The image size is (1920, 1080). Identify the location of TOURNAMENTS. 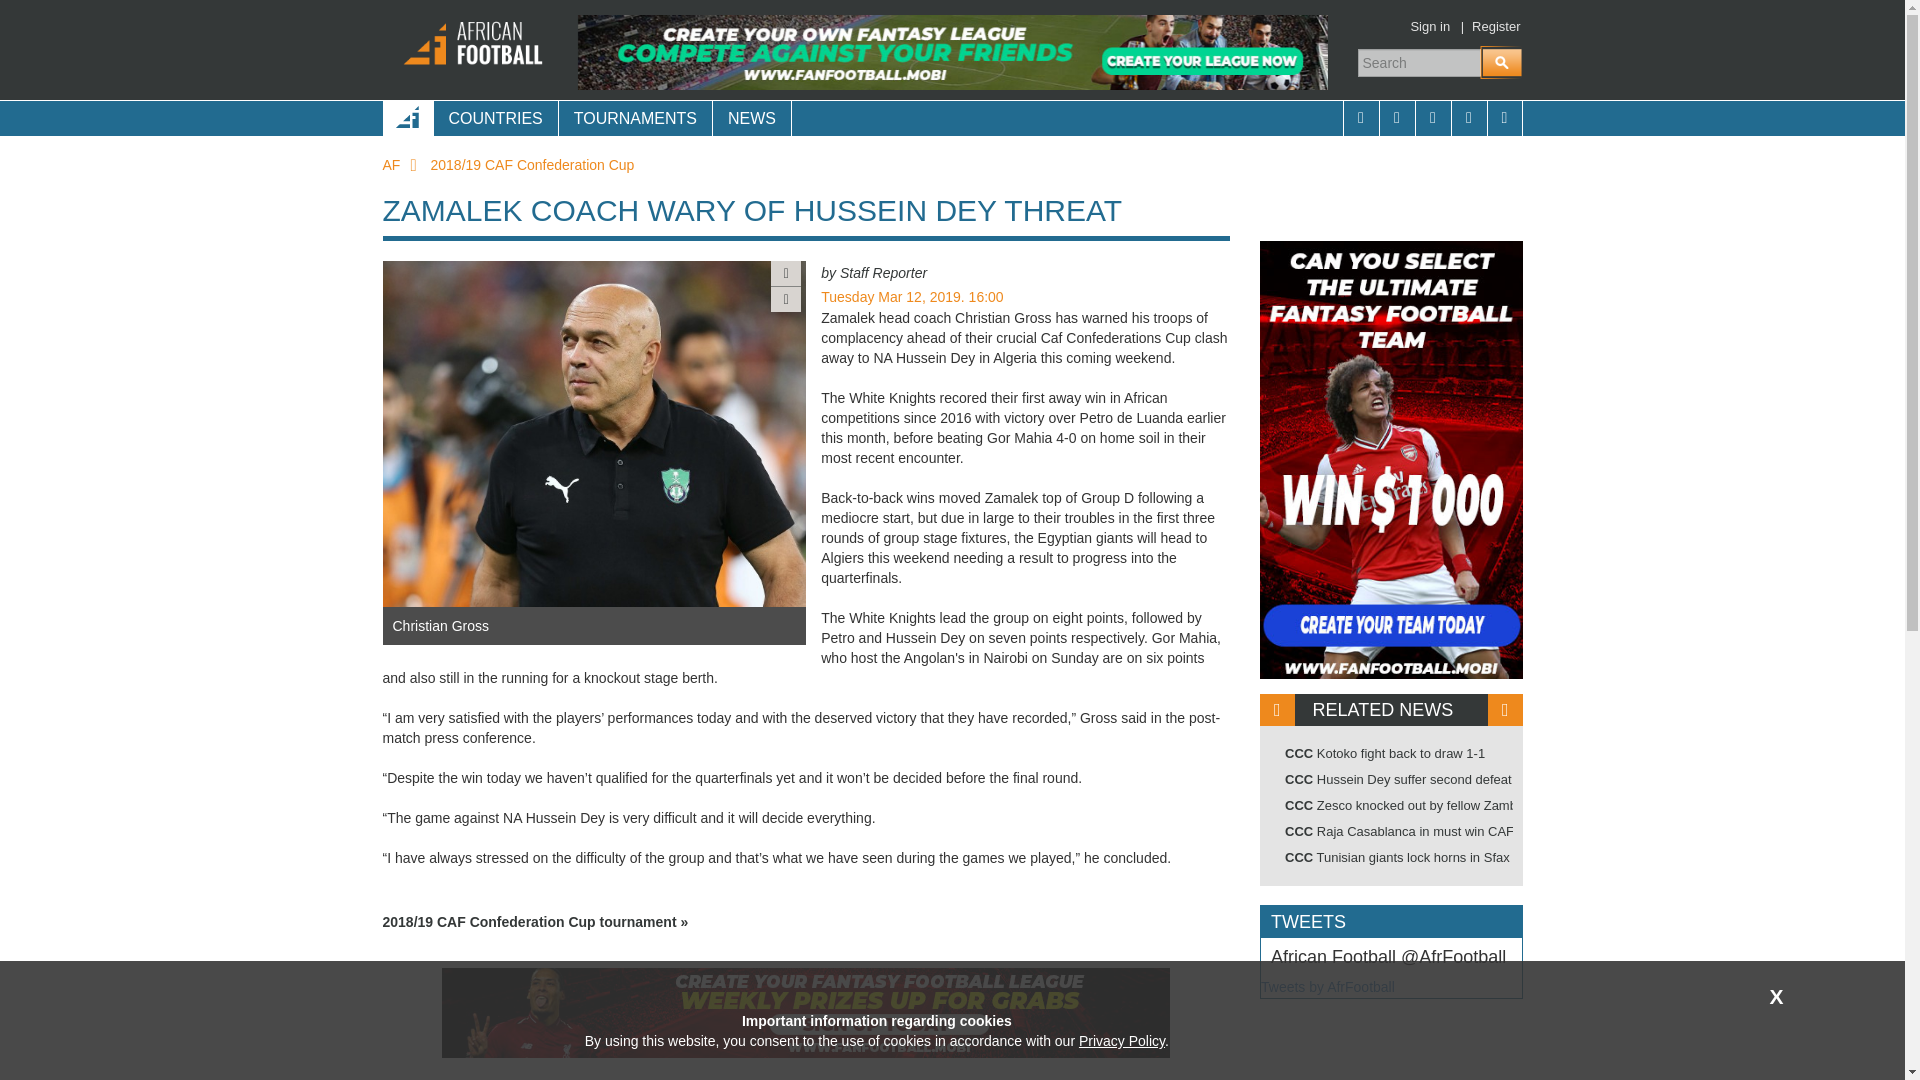
(635, 118).